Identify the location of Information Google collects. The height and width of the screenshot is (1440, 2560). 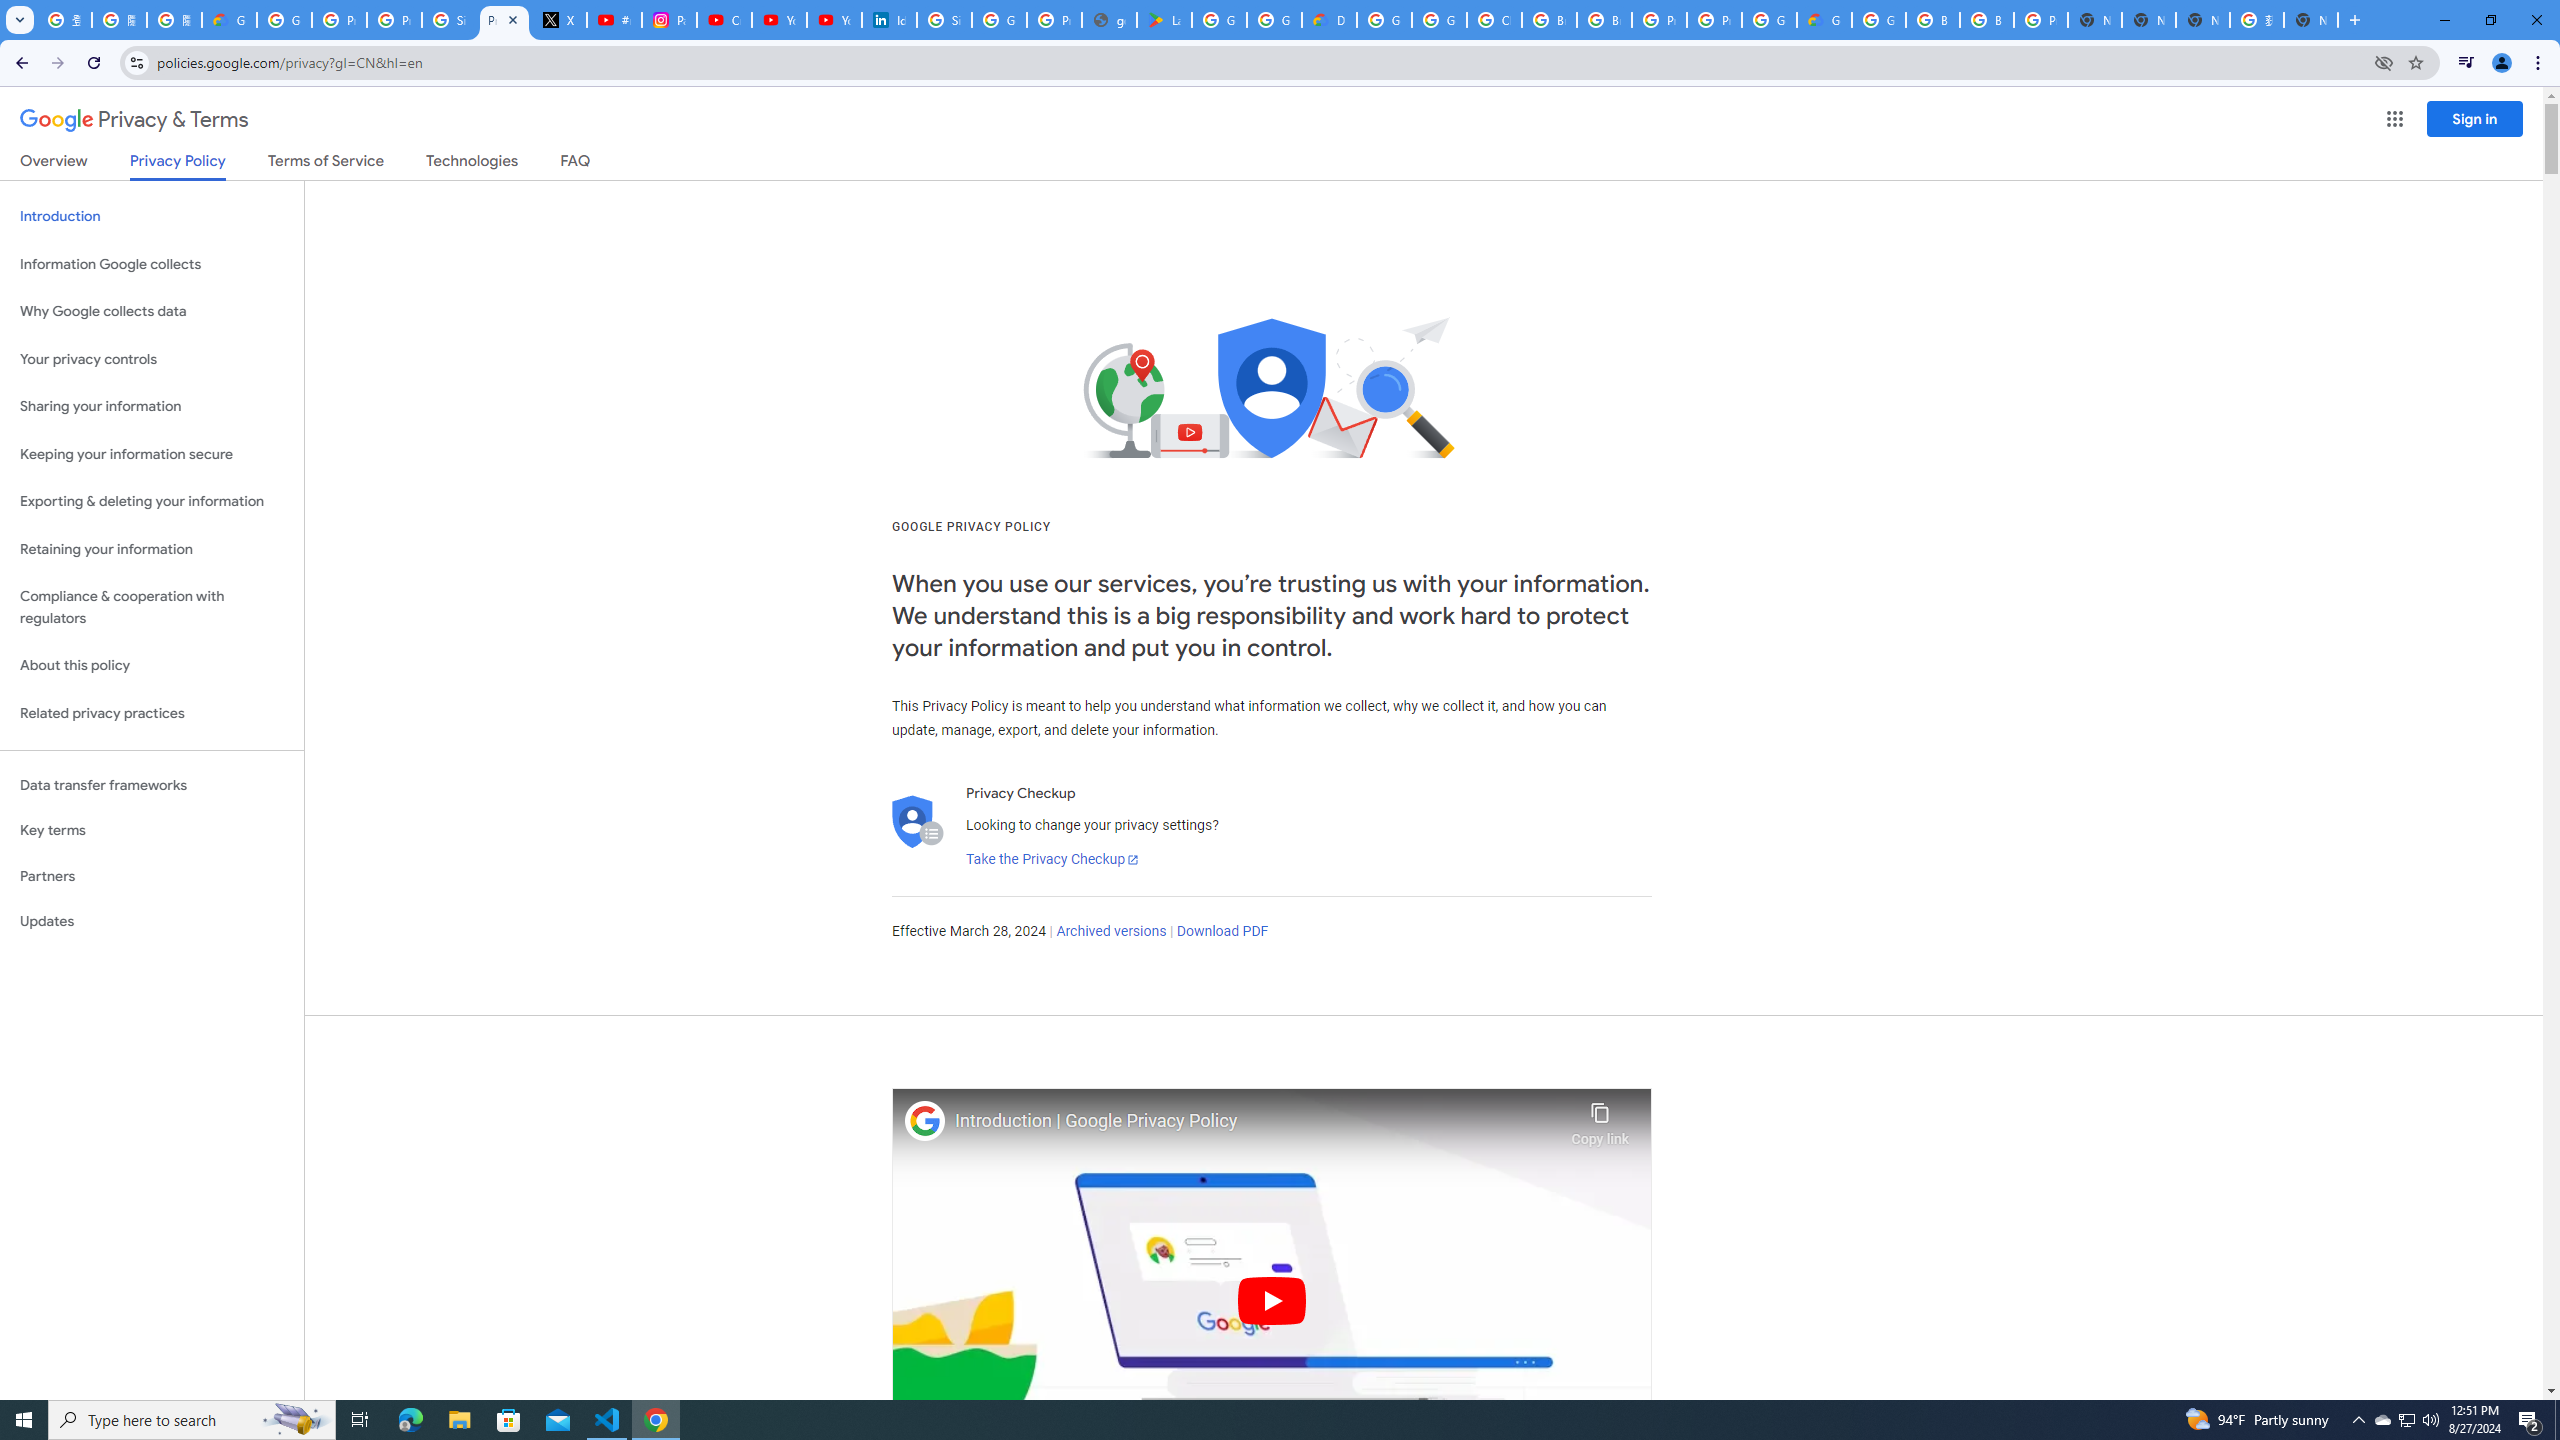
(152, 264).